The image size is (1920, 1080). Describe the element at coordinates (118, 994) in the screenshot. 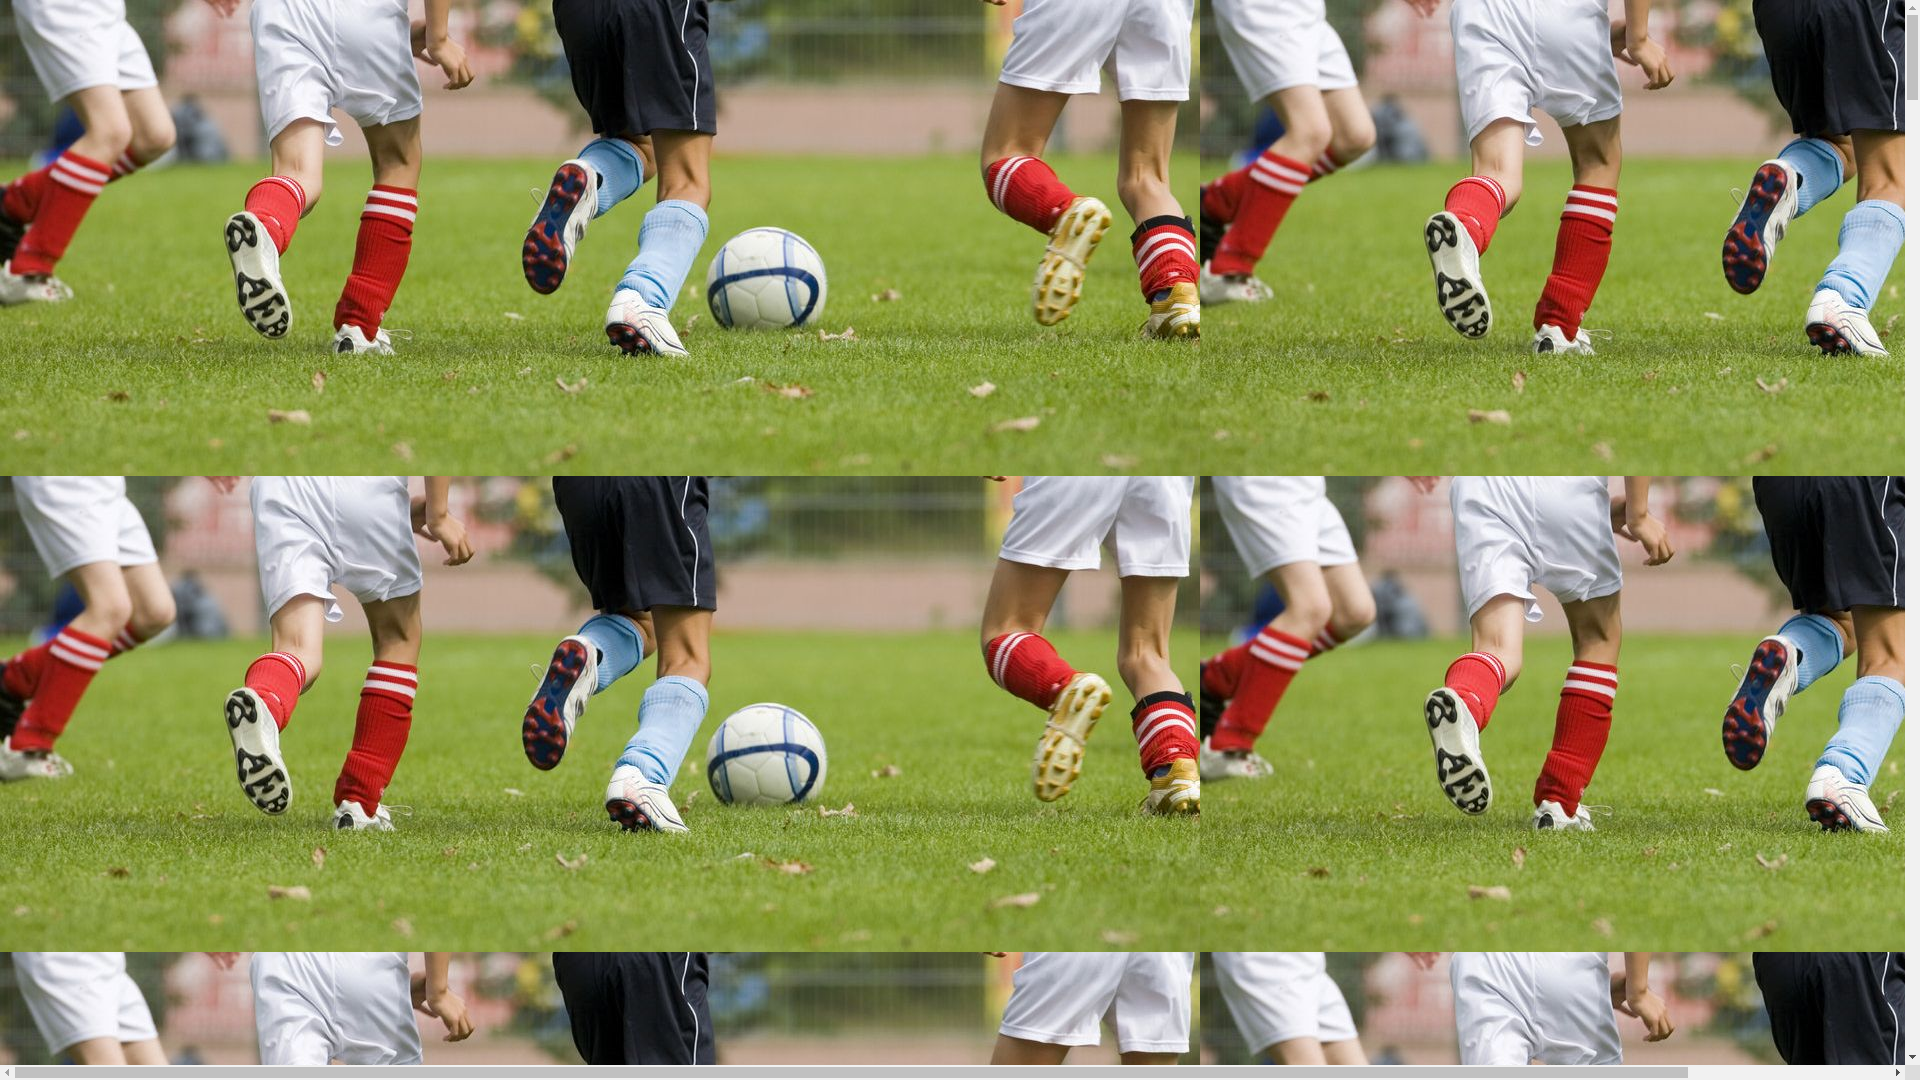

I see `Dokumente` at that location.